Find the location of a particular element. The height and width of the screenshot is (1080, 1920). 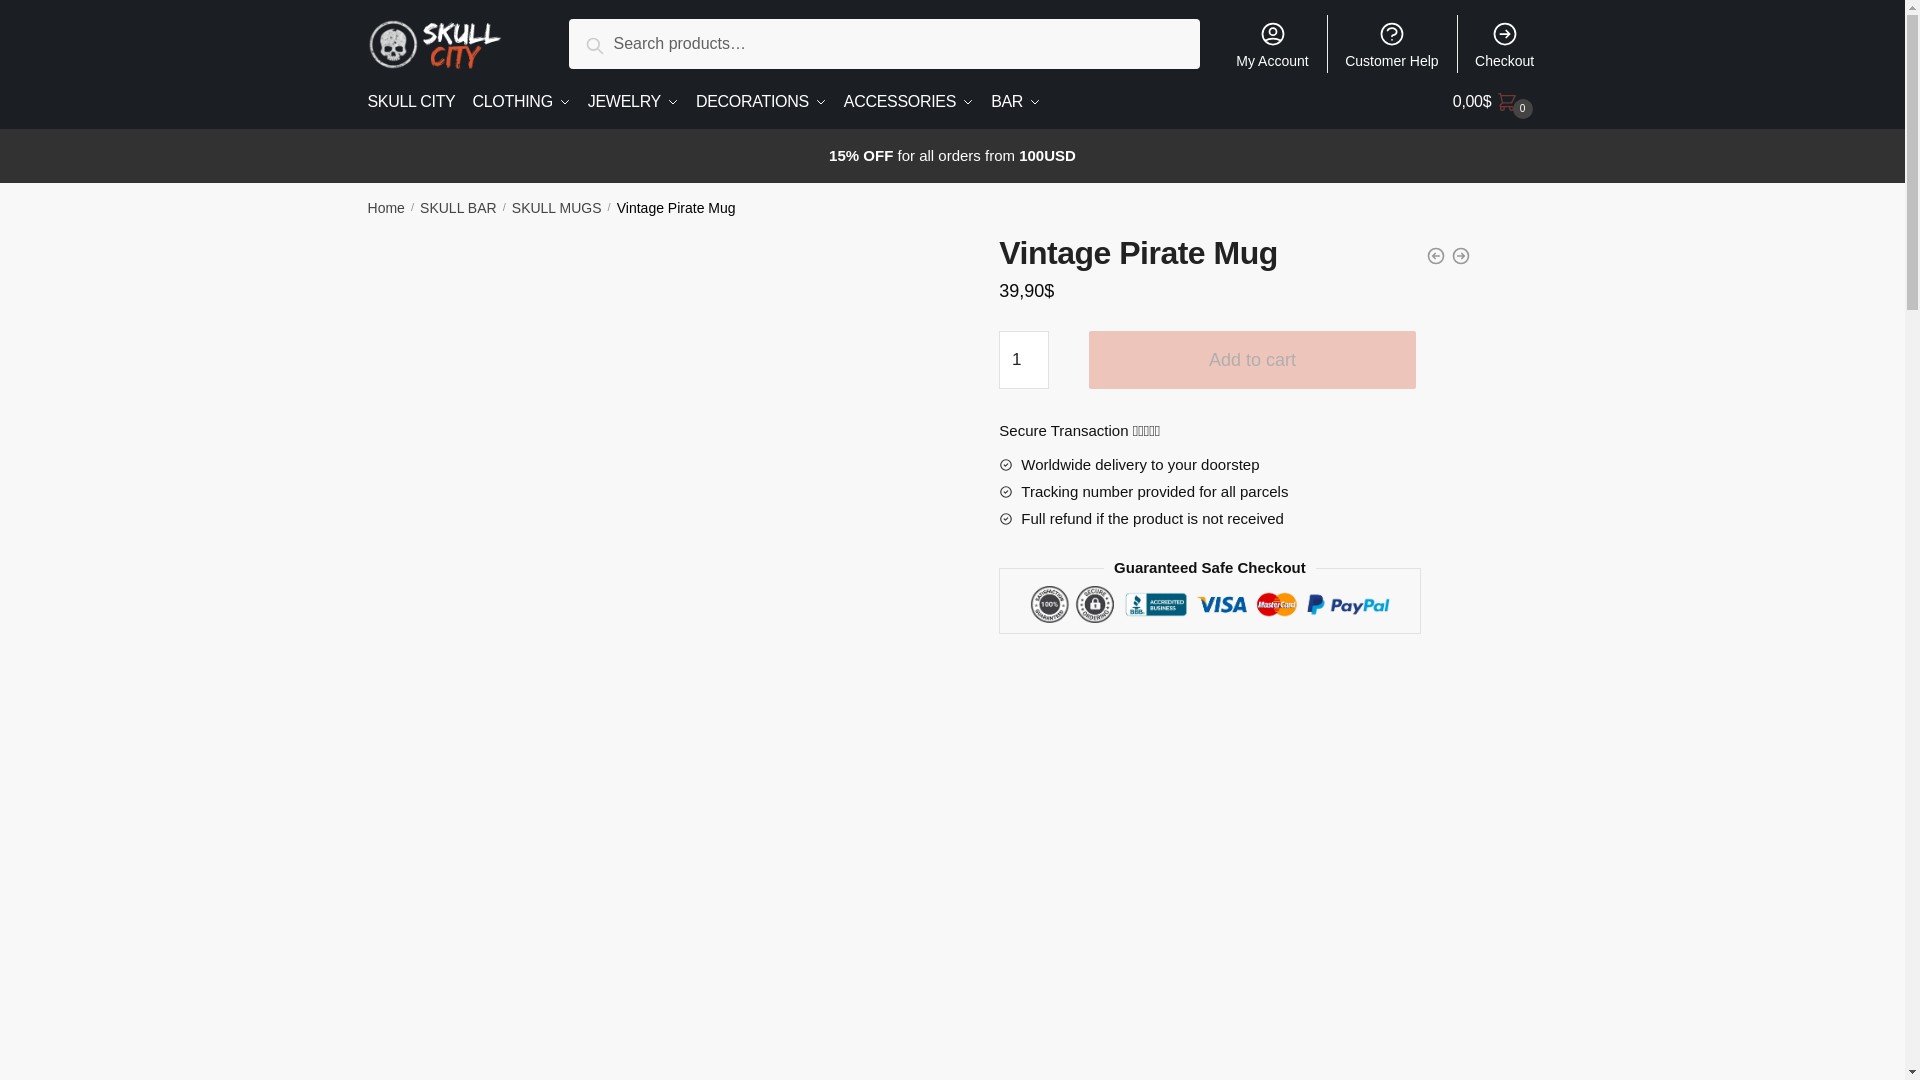

JEWELRY is located at coordinates (633, 101).